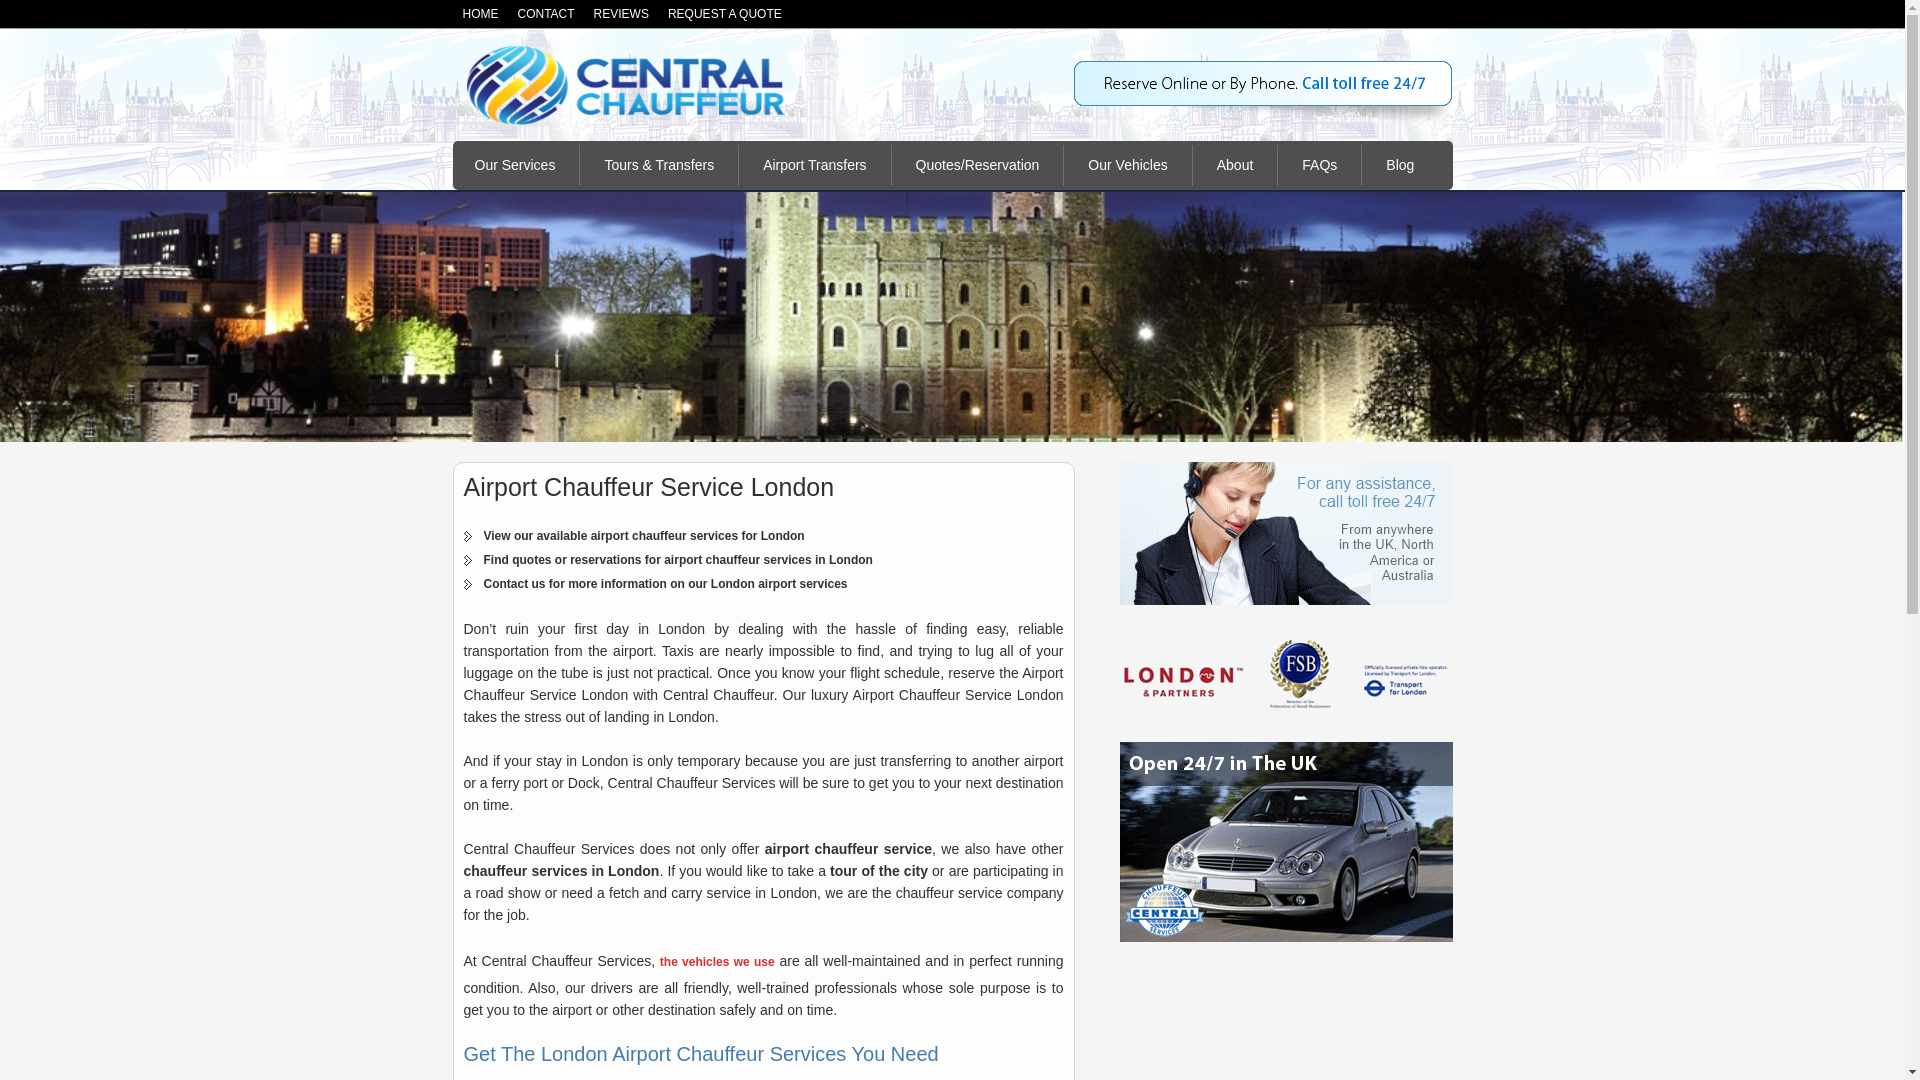 Image resolution: width=1920 pixels, height=1080 pixels. I want to click on CentralChauffeur.com, so click(626, 84).